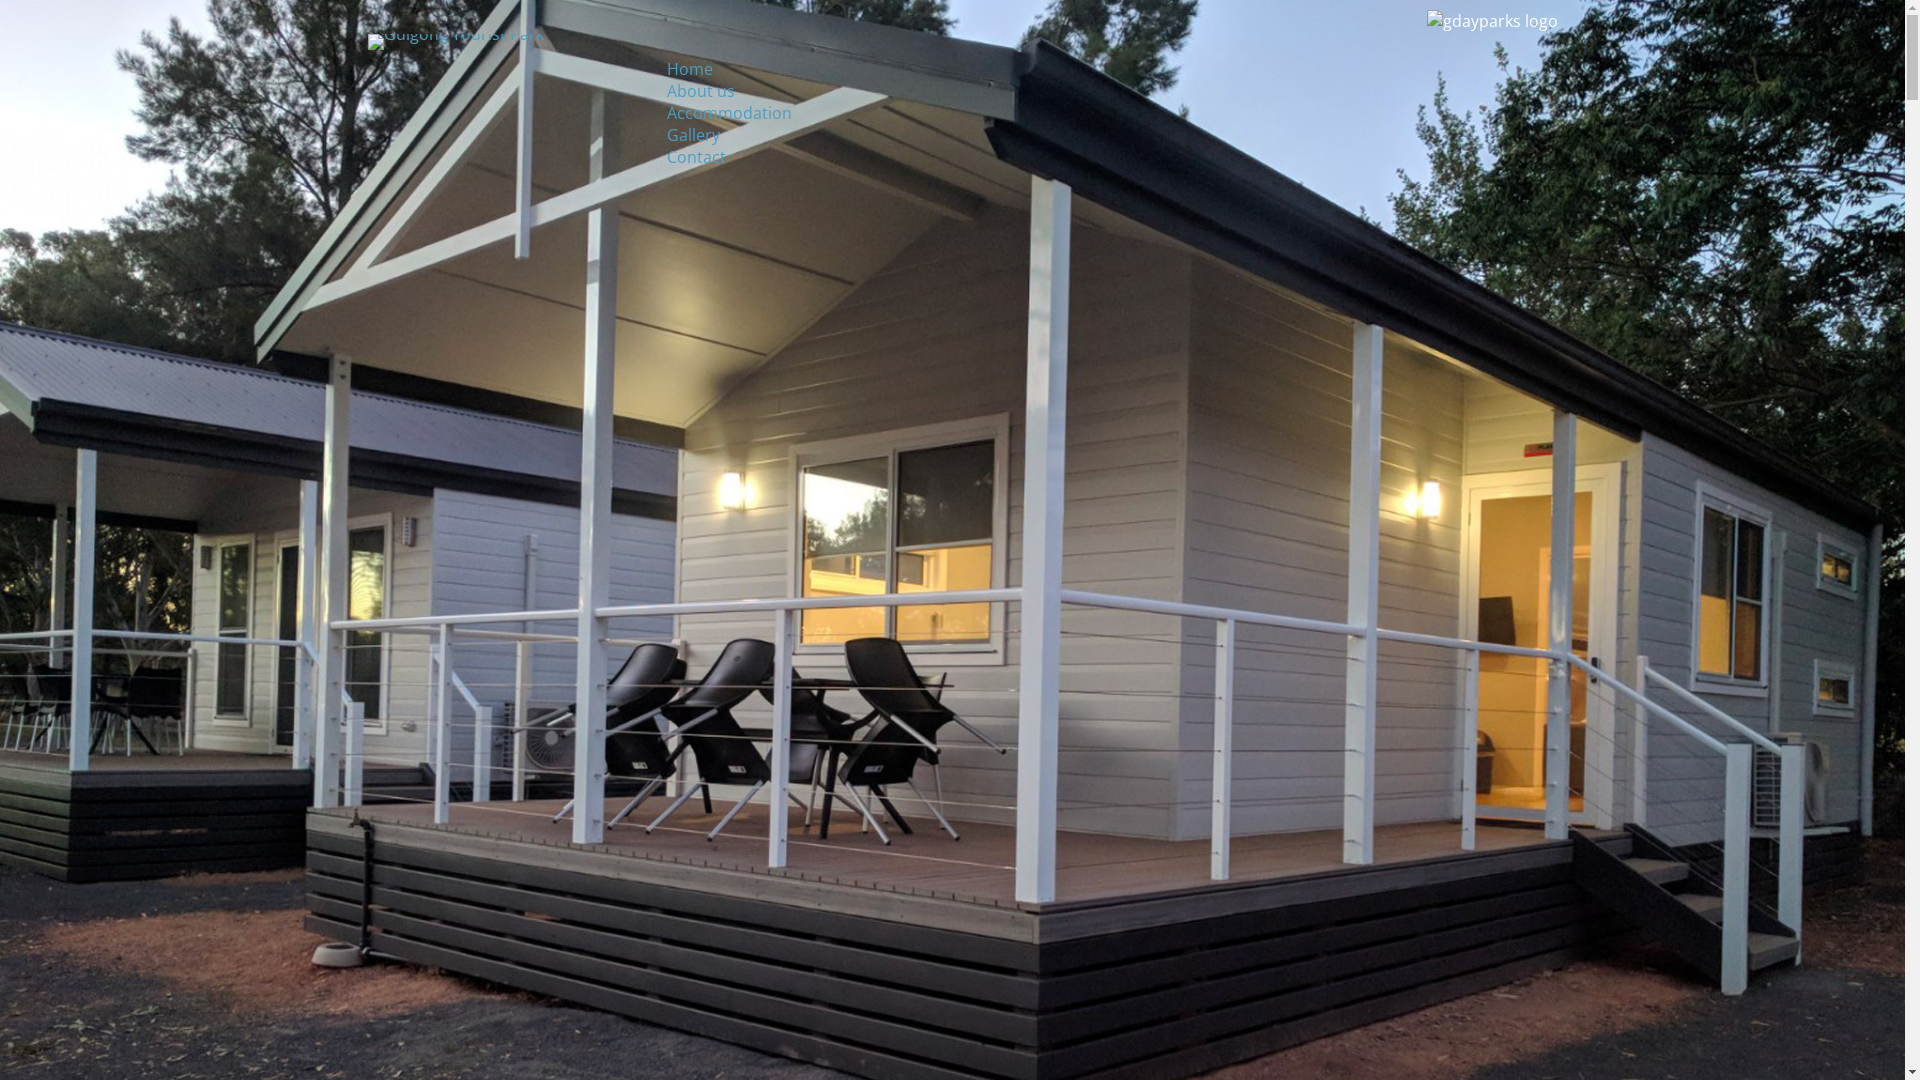 This screenshot has height=1080, width=1920. What do you see at coordinates (690, 69) in the screenshot?
I see `Home` at bounding box center [690, 69].